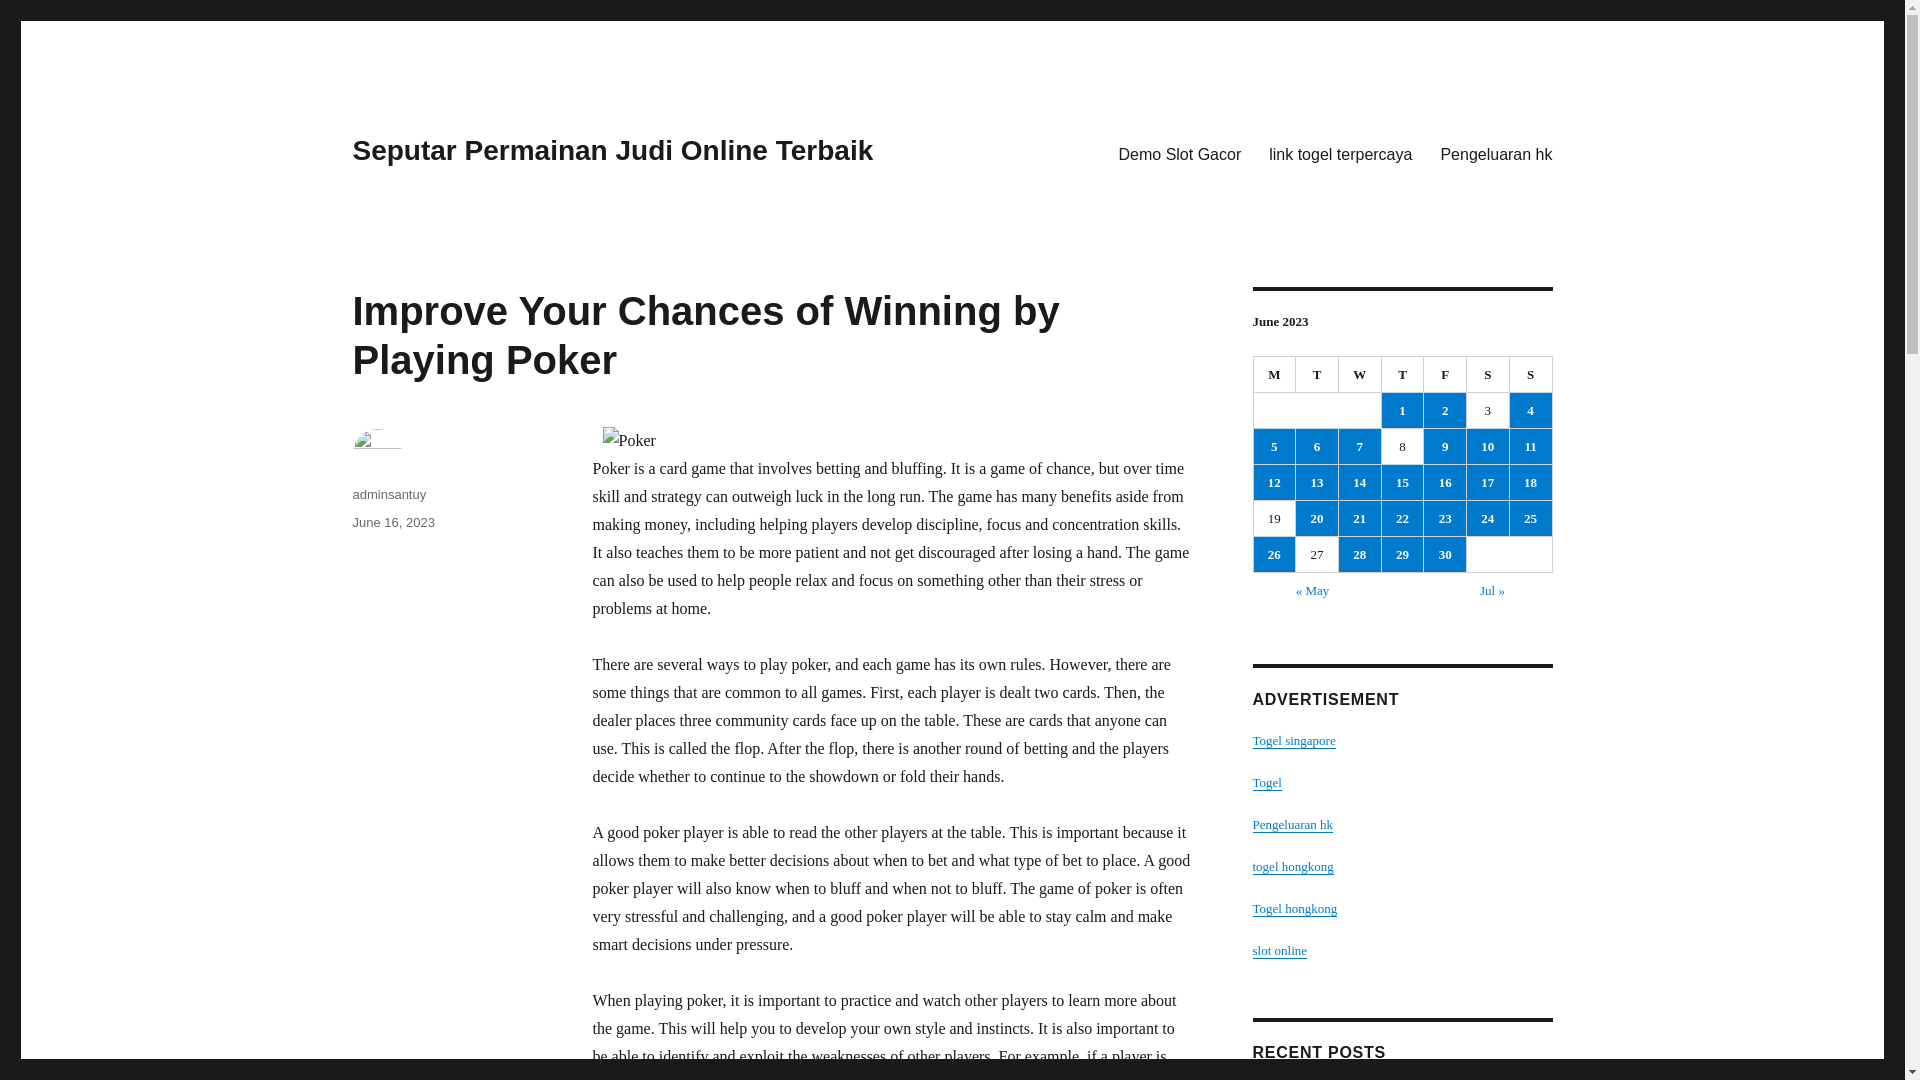 Image resolution: width=1920 pixels, height=1080 pixels. Describe the element at coordinates (1317, 375) in the screenshot. I see `Tuesday` at that location.